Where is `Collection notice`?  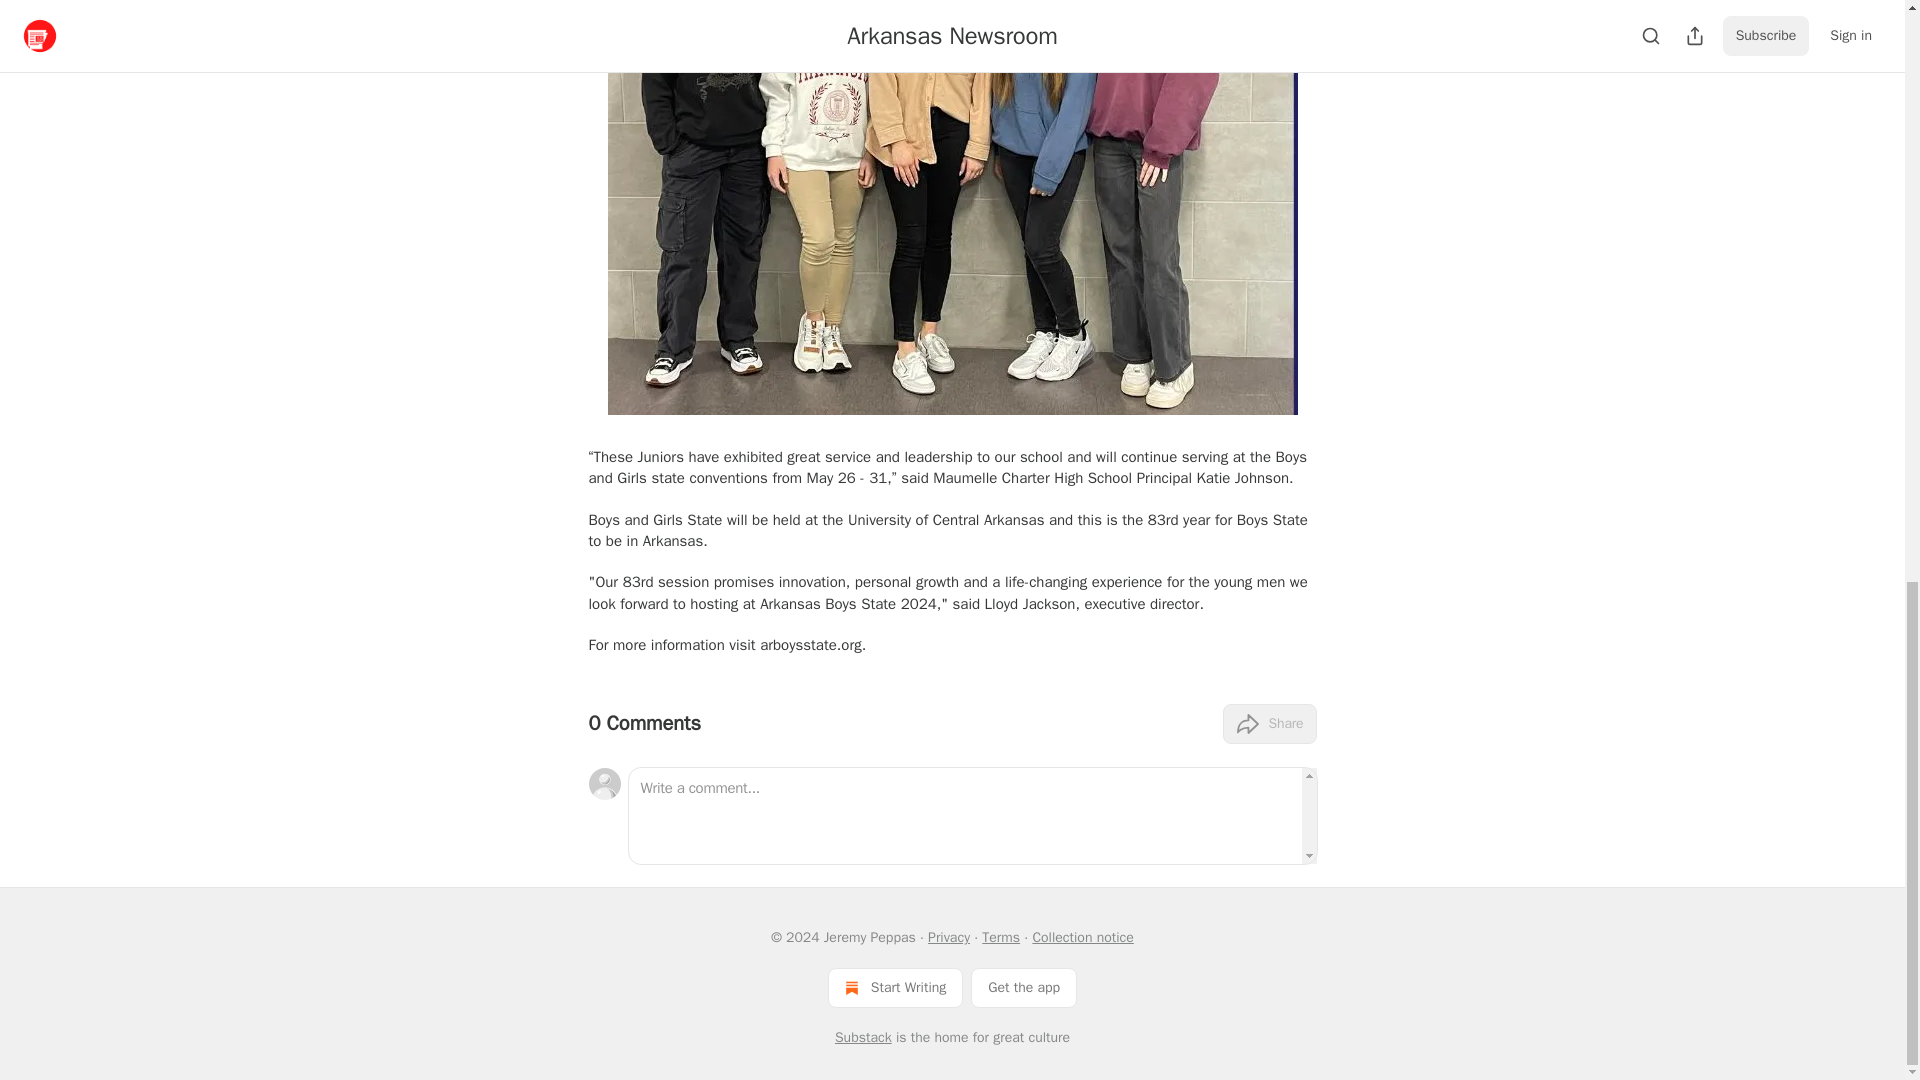 Collection notice is located at coordinates (1082, 937).